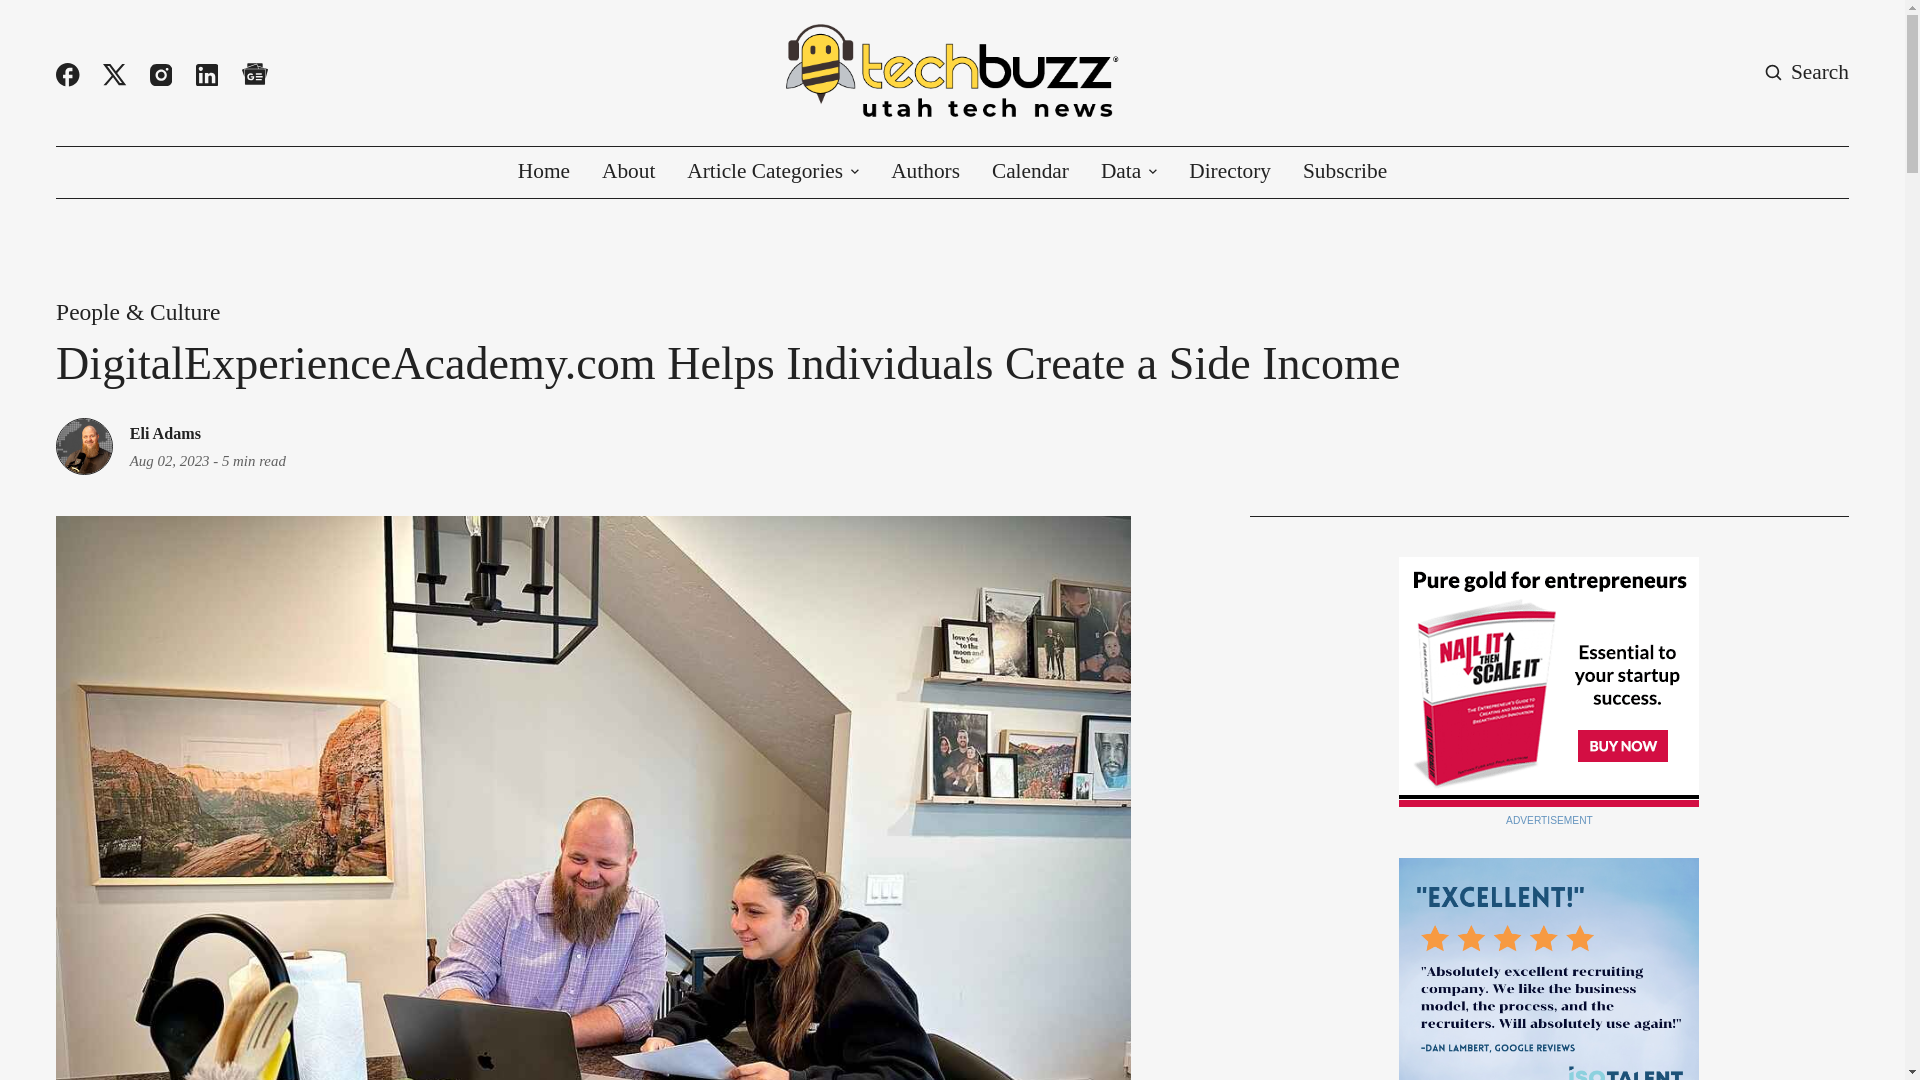 The width and height of the screenshot is (1920, 1080). Describe the element at coordinates (1030, 171) in the screenshot. I see `Calendar` at that location.